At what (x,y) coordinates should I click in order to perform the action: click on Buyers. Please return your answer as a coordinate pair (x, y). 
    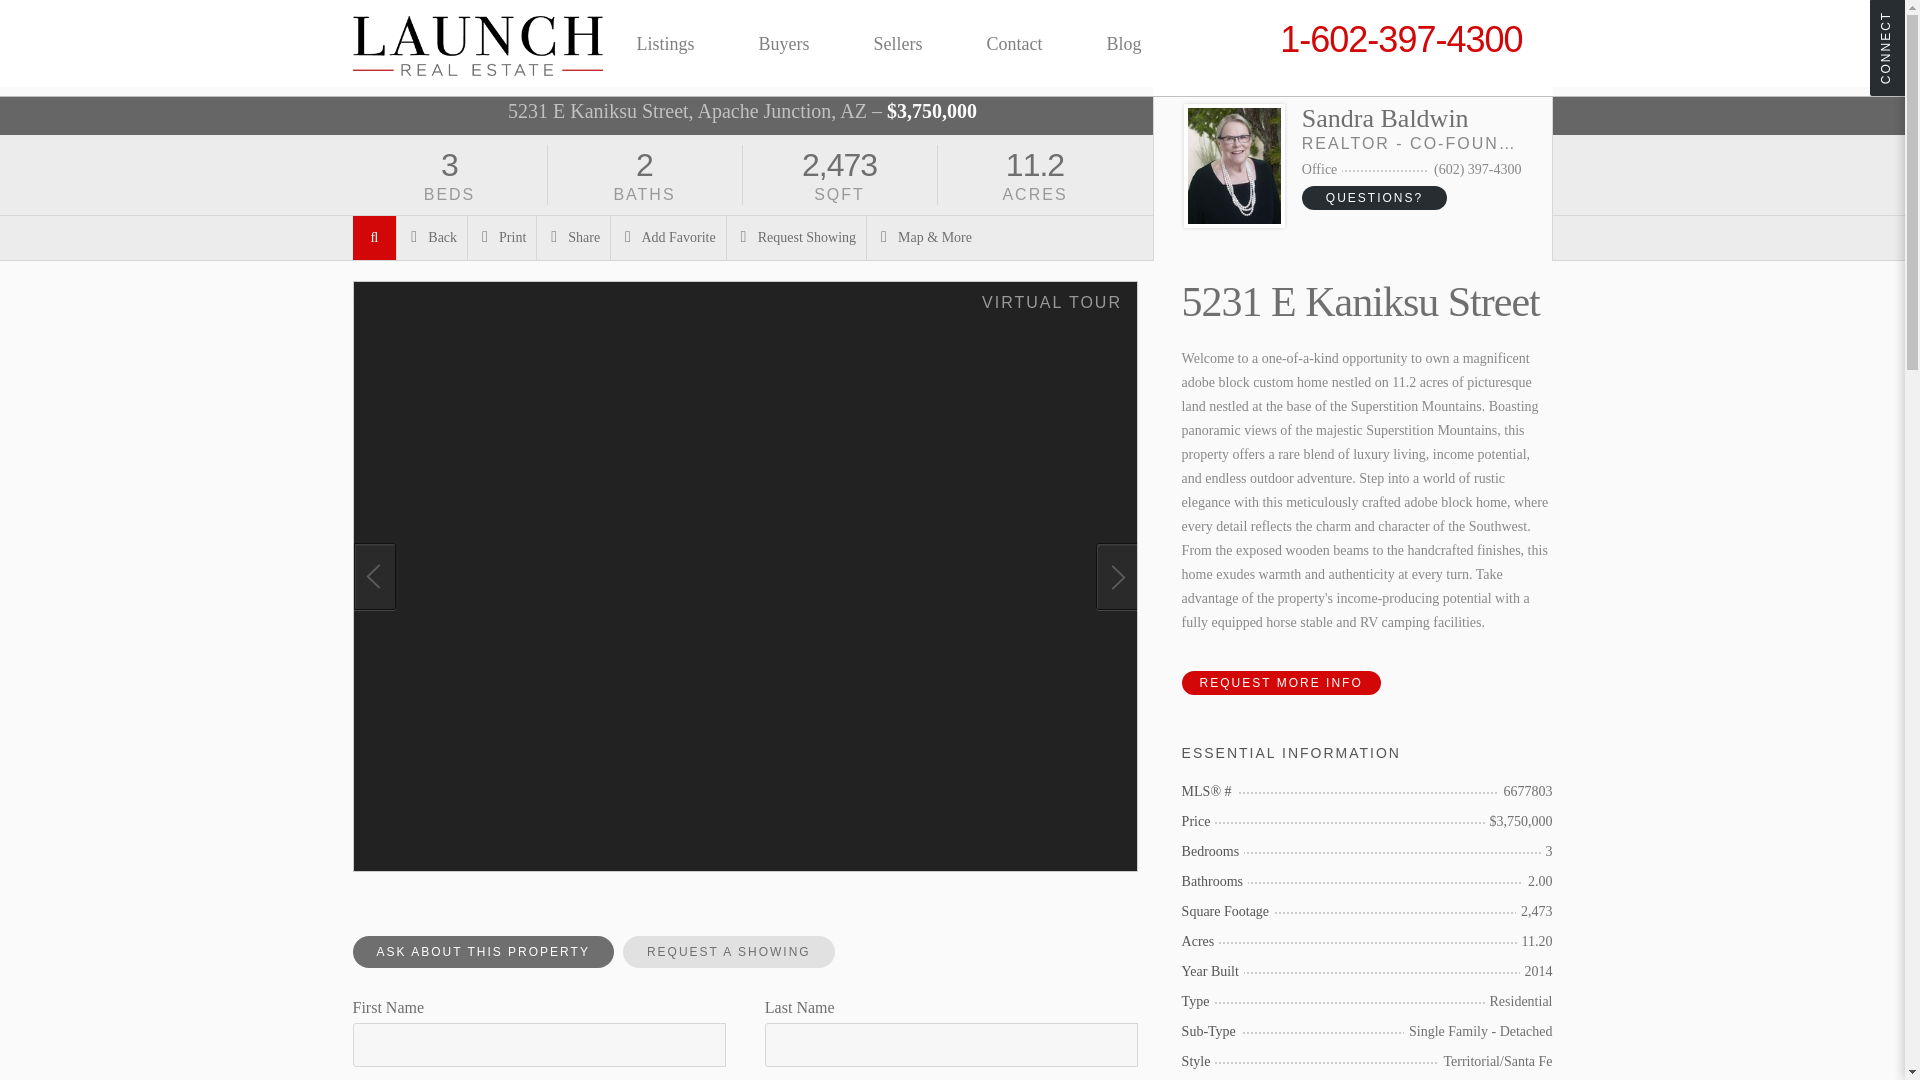
    Looking at the image, I should click on (784, 43).